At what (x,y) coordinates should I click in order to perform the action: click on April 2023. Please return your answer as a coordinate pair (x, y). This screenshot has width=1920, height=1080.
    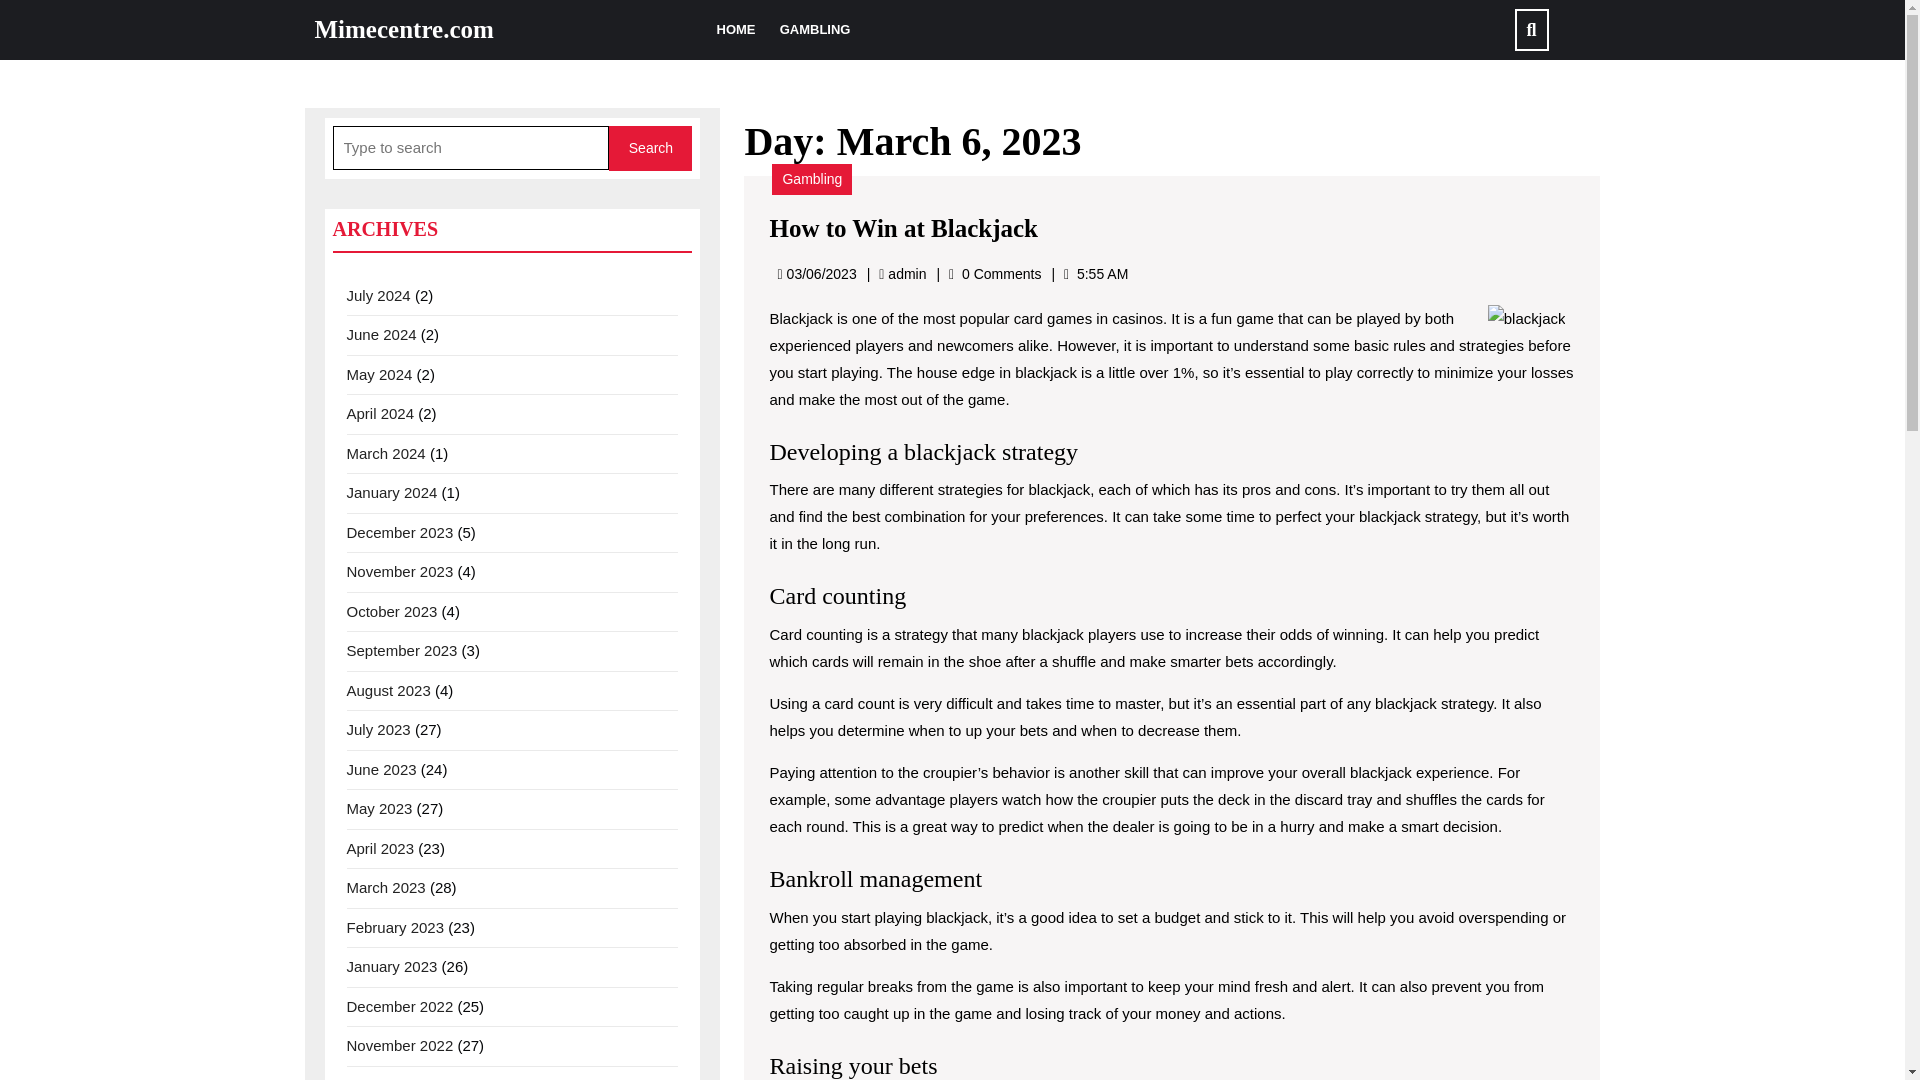
    Looking at the image, I should click on (380, 848).